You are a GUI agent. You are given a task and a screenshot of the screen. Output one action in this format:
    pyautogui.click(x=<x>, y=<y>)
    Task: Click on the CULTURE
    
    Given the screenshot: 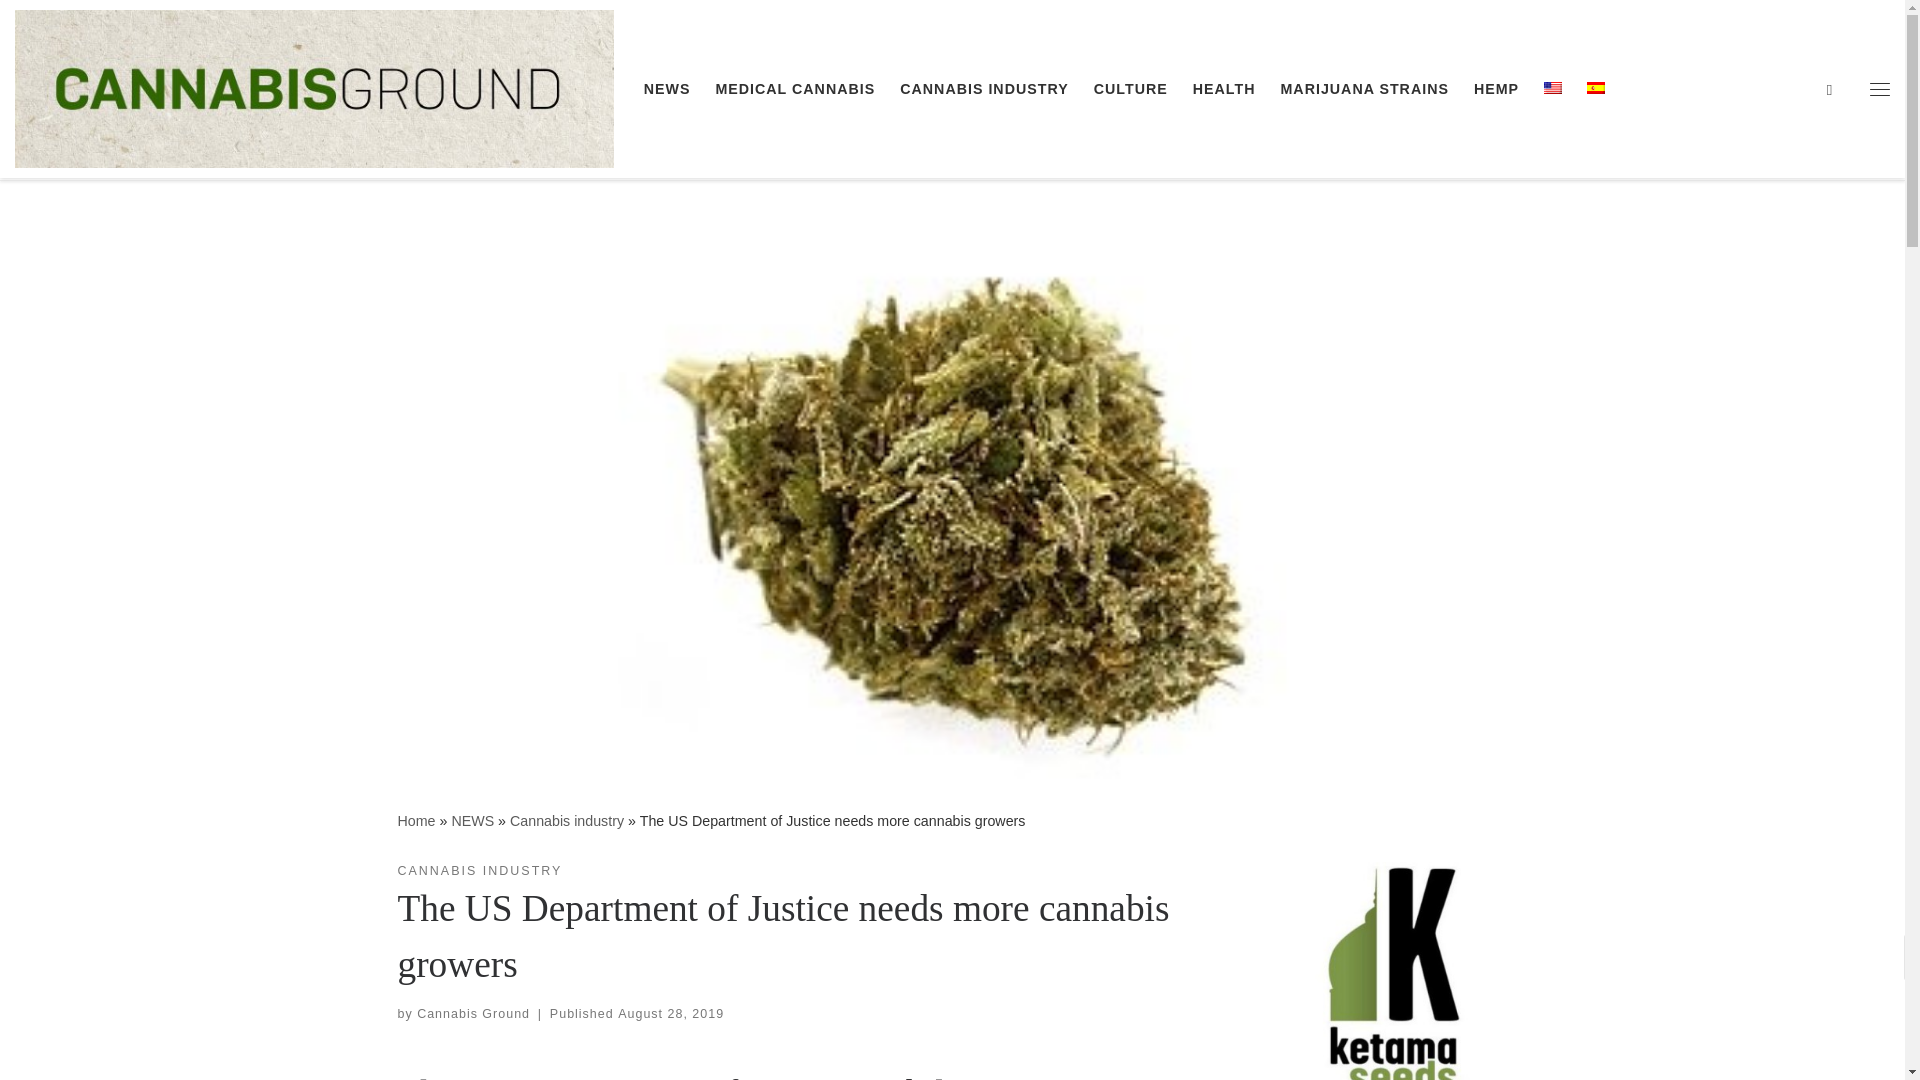 What is the action you would take?
    pyautogui.click(x=1130, y=89)
    